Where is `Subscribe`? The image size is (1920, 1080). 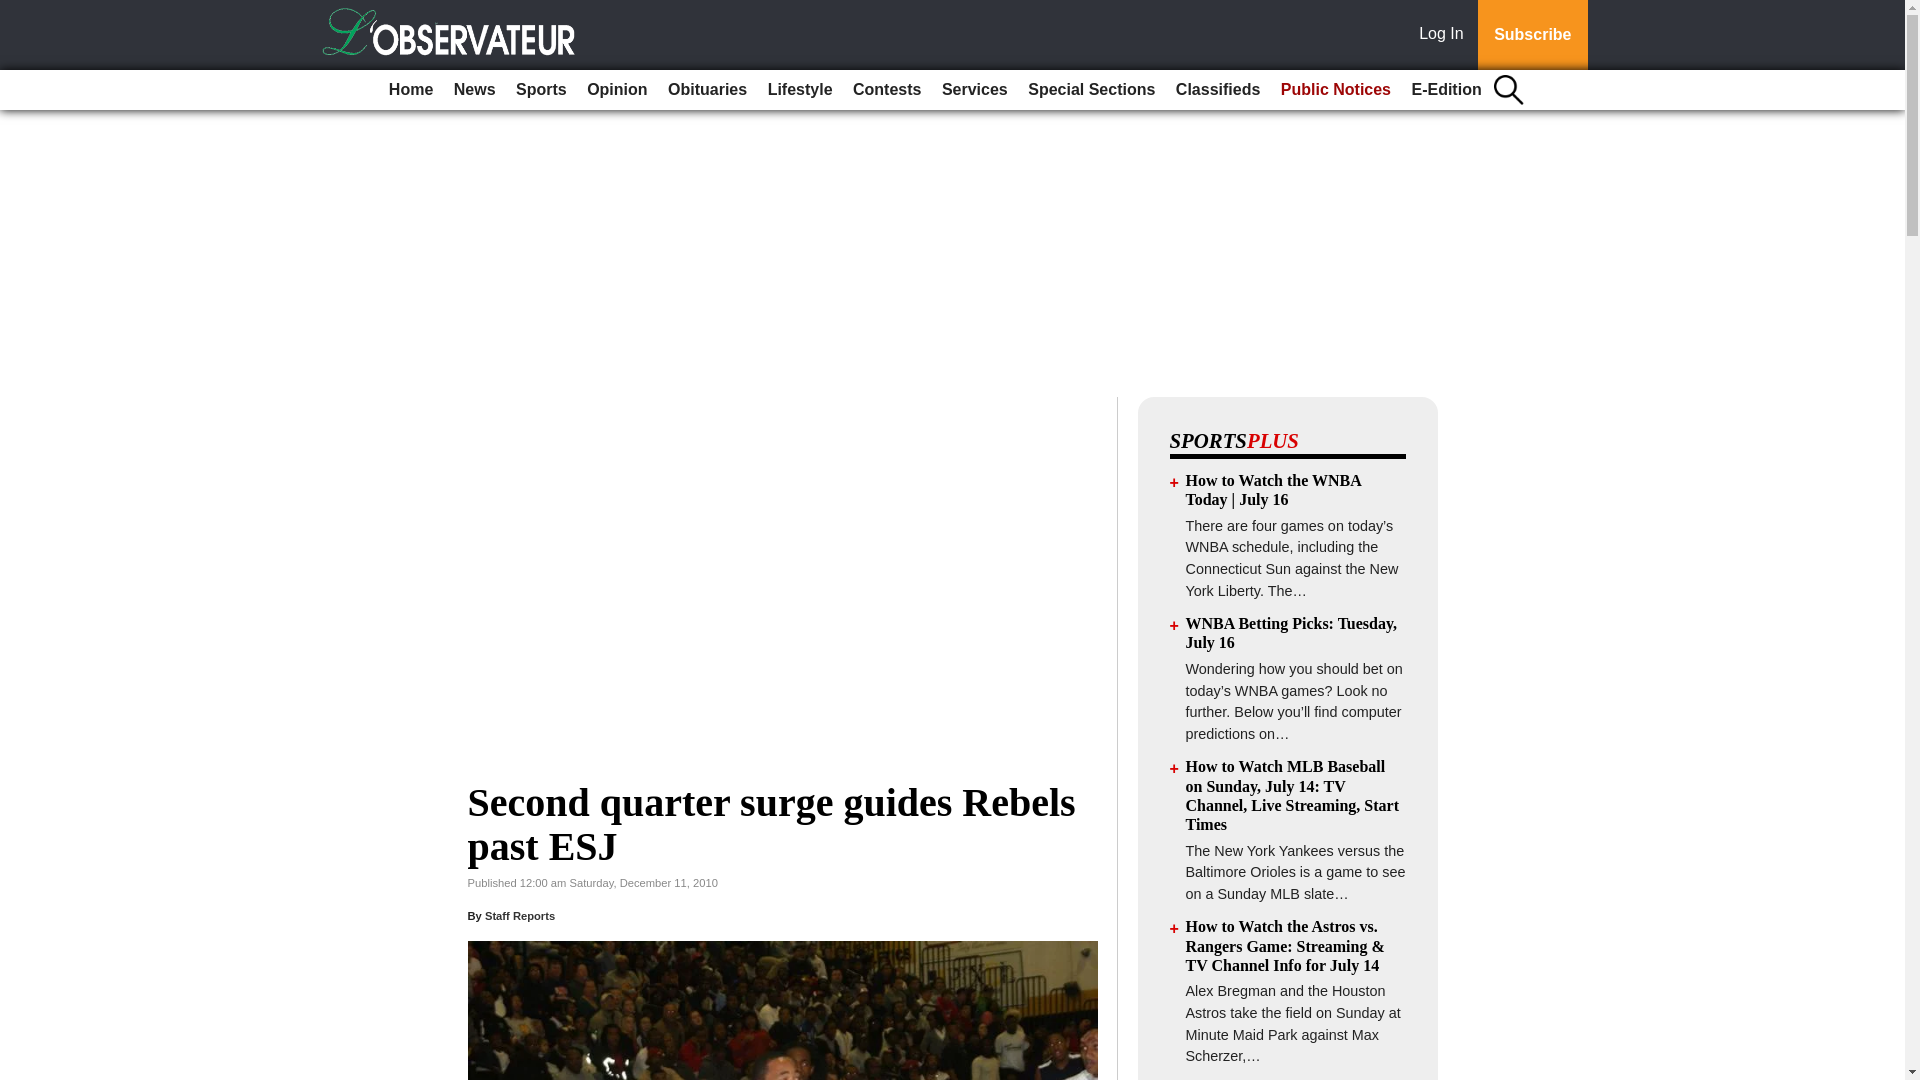
Subscribe is located at coordinates (1532, 35).